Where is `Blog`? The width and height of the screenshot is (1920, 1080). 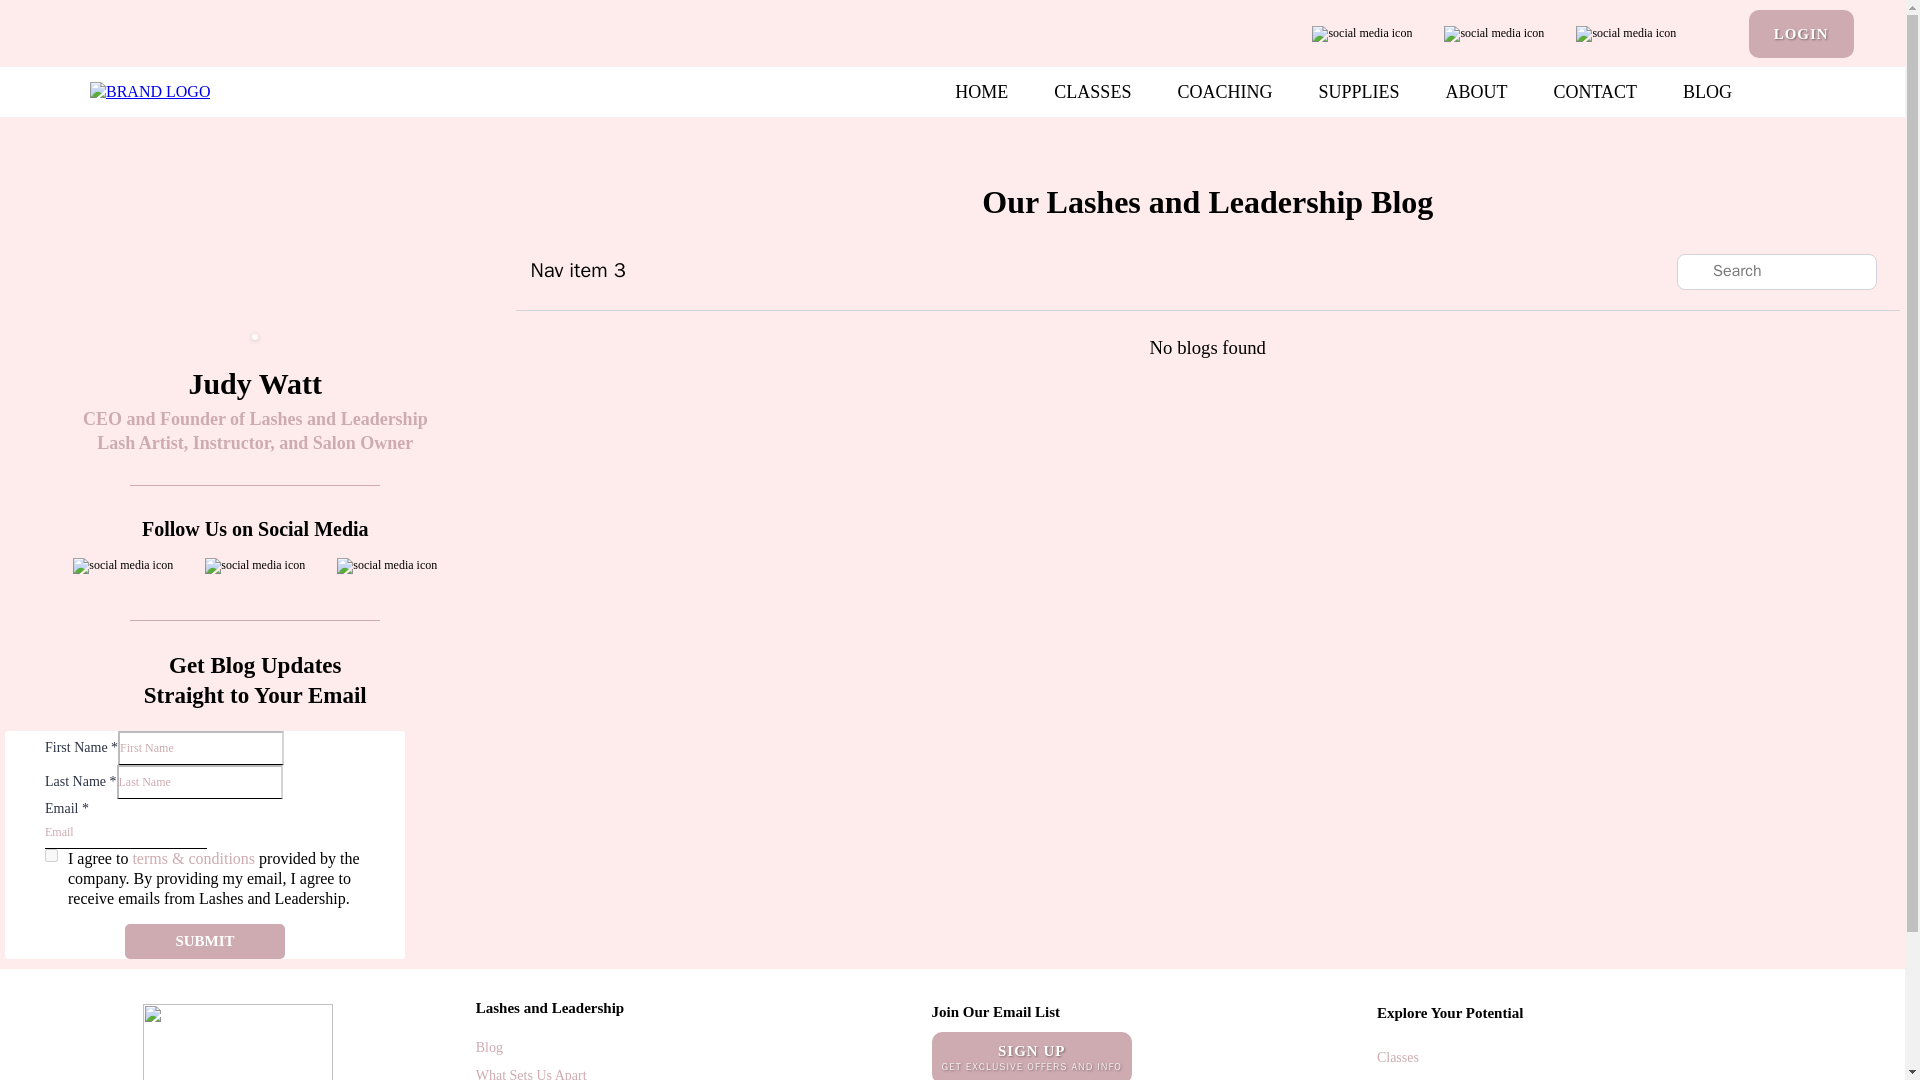
Blog is located at coordinates (490, 1048).